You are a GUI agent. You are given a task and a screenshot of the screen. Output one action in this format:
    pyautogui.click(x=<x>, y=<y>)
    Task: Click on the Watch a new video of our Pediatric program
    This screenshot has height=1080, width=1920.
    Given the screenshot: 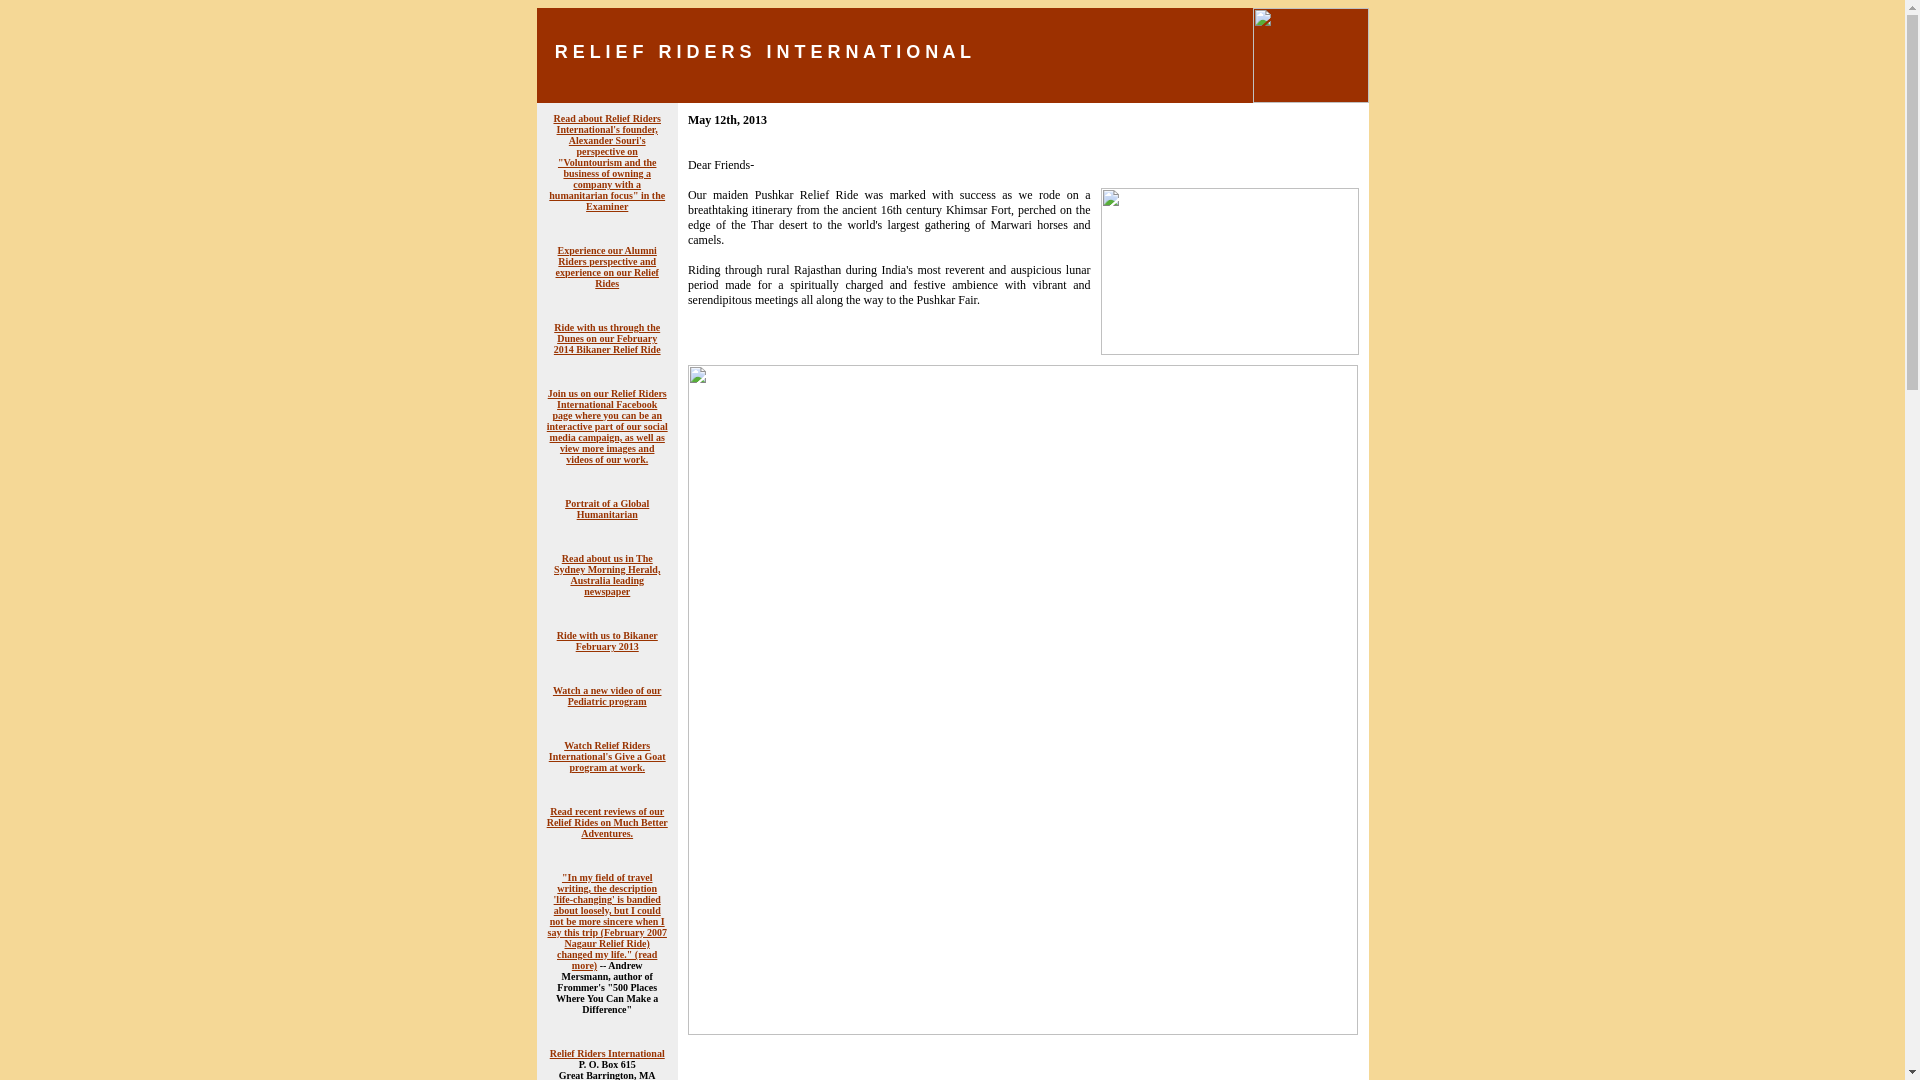 What is the action you would take?
    pyautogui.click(x=607, y=696)
    